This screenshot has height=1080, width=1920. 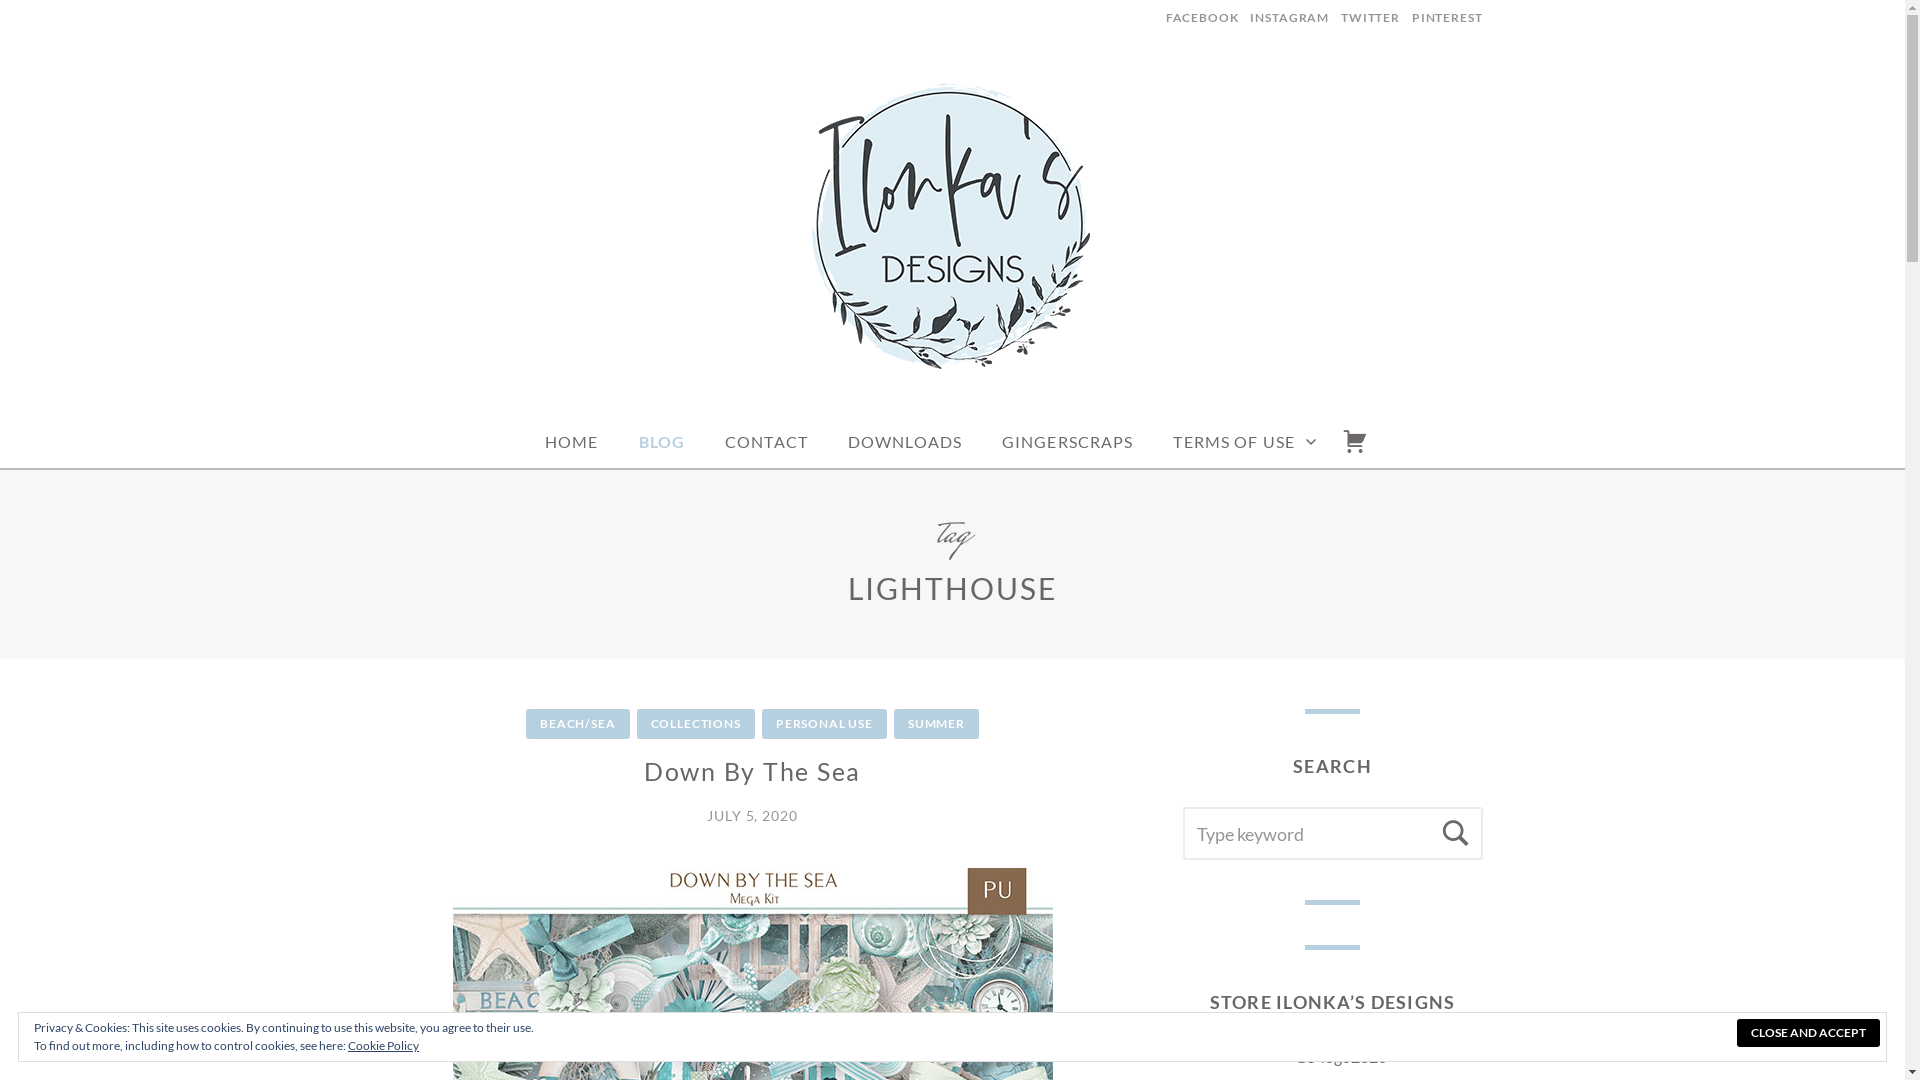 What do you see at coordinates (661, 441) in the screenshot?
I see `BLOG` at bounding box center [661, 441].